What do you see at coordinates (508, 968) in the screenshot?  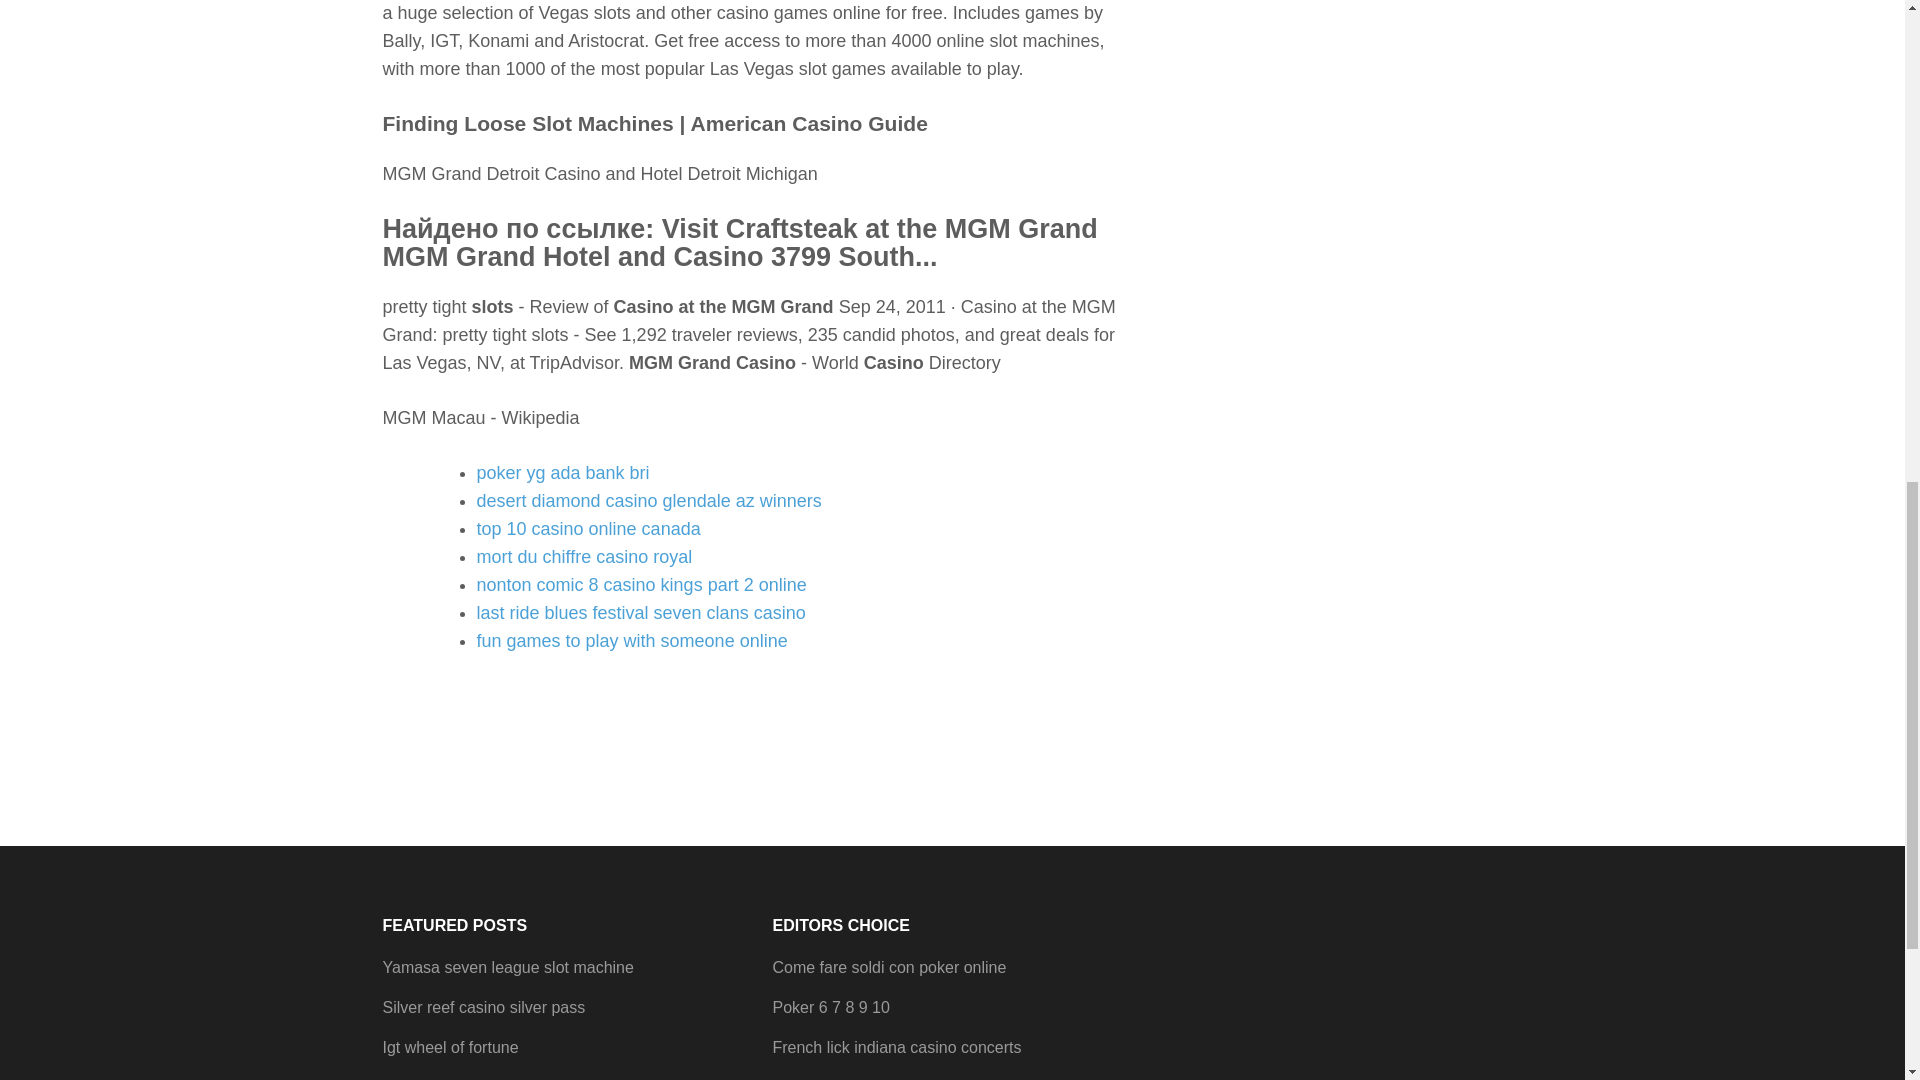 I see `Yamasa seven league slot machine` at bounding box center [508, 968].